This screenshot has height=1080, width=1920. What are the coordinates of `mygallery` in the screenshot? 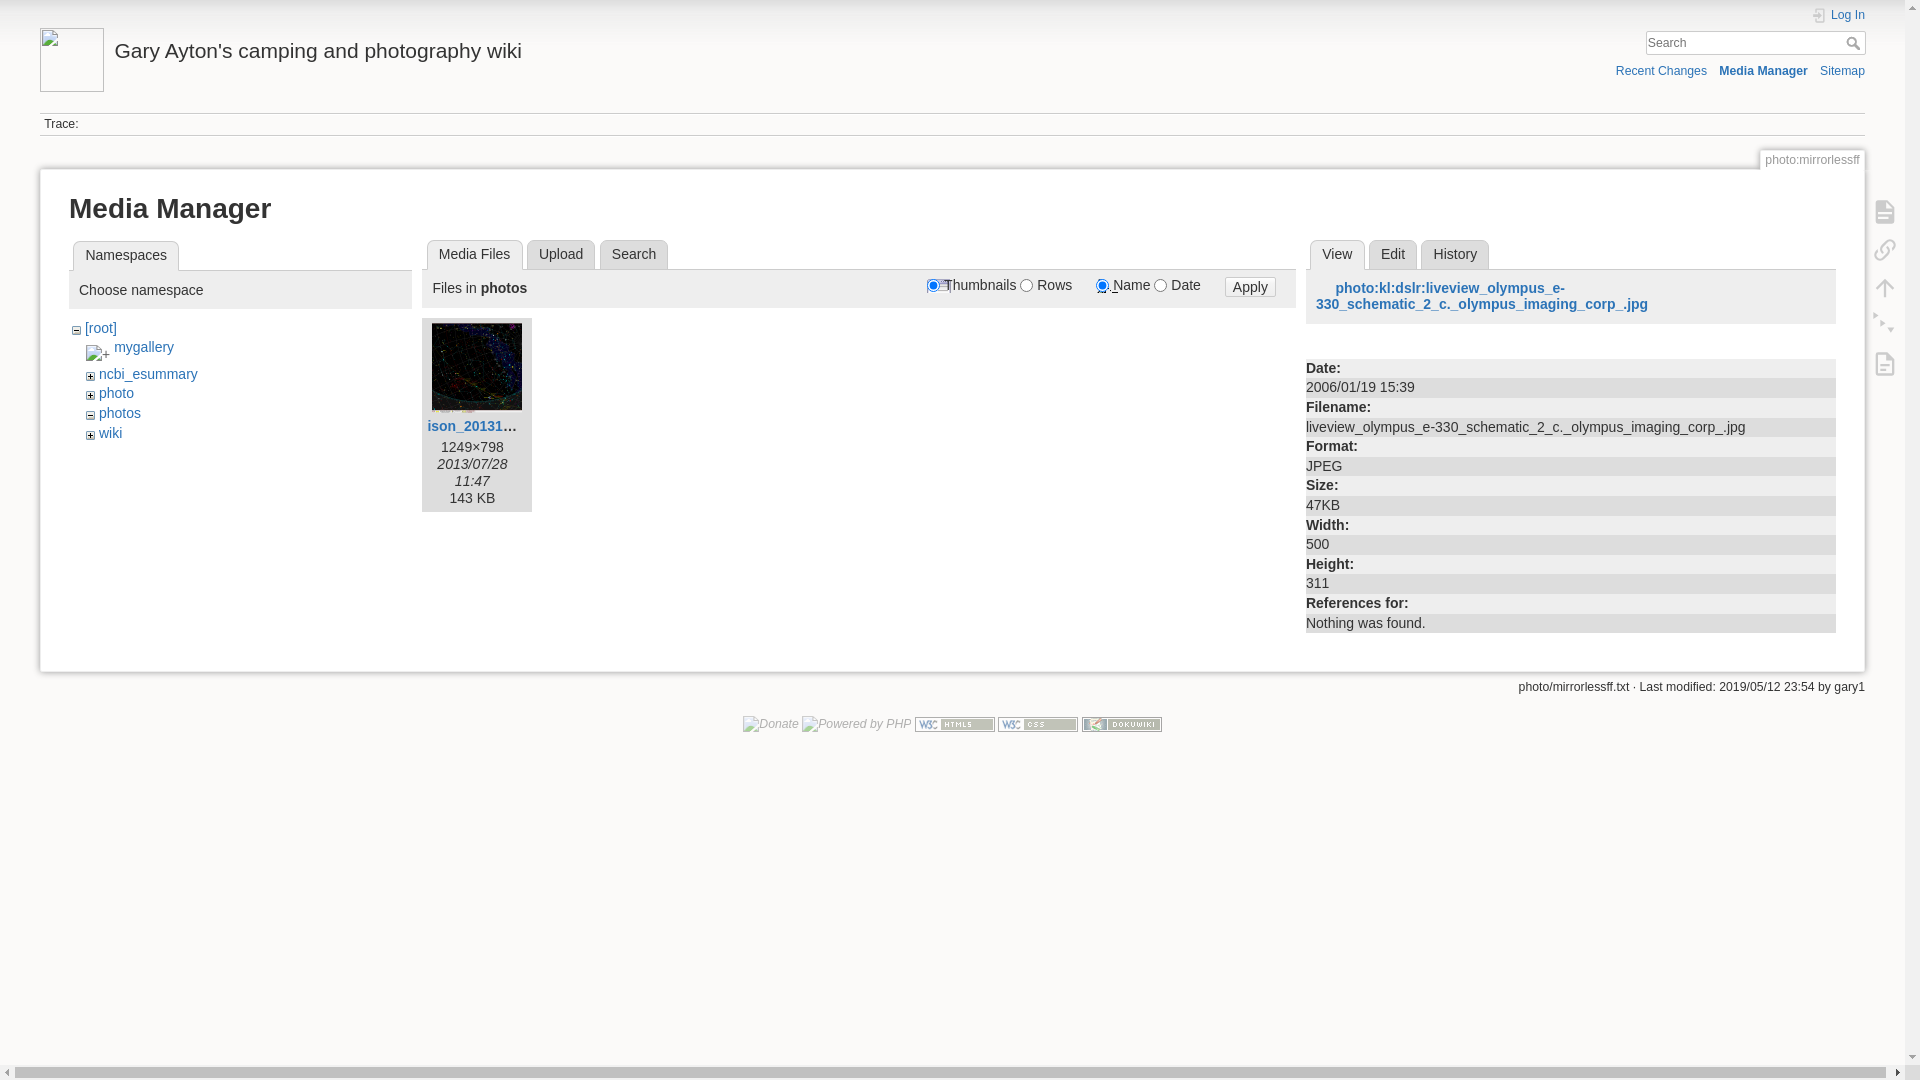 It's located at (144, 347).